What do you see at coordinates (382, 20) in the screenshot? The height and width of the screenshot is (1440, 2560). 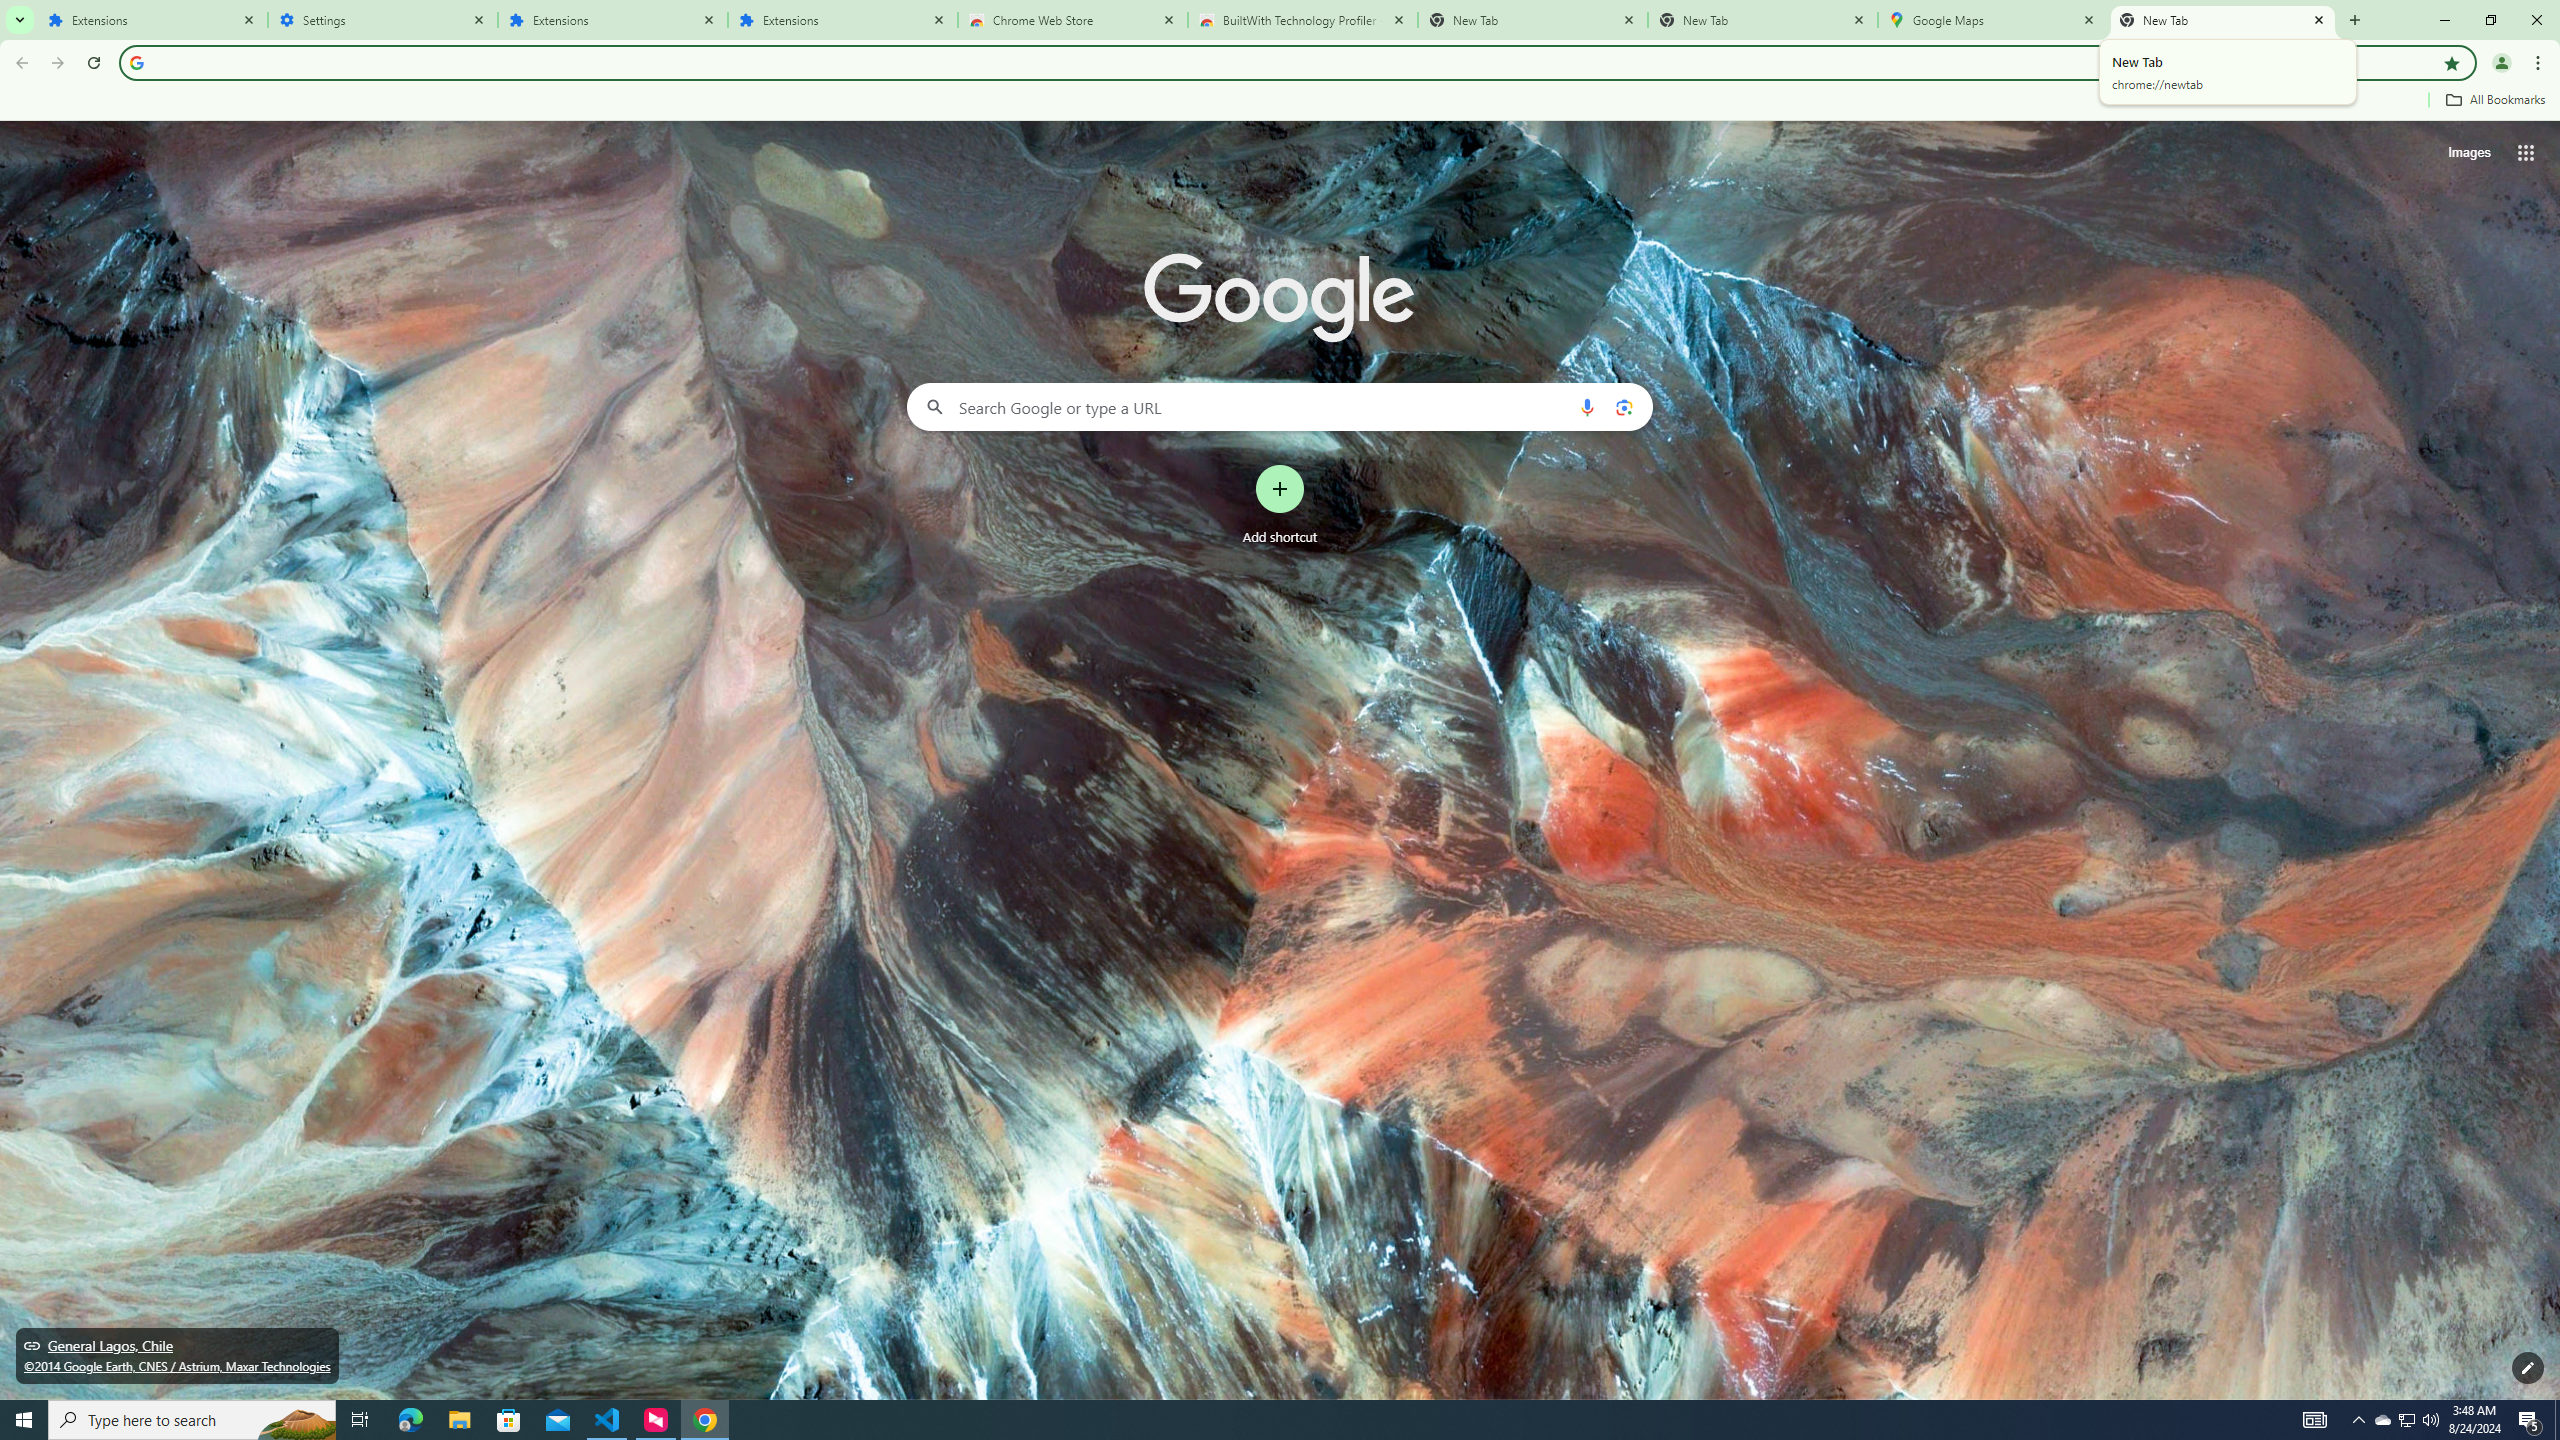 I see `Settings` at bounding box center [382, 20].